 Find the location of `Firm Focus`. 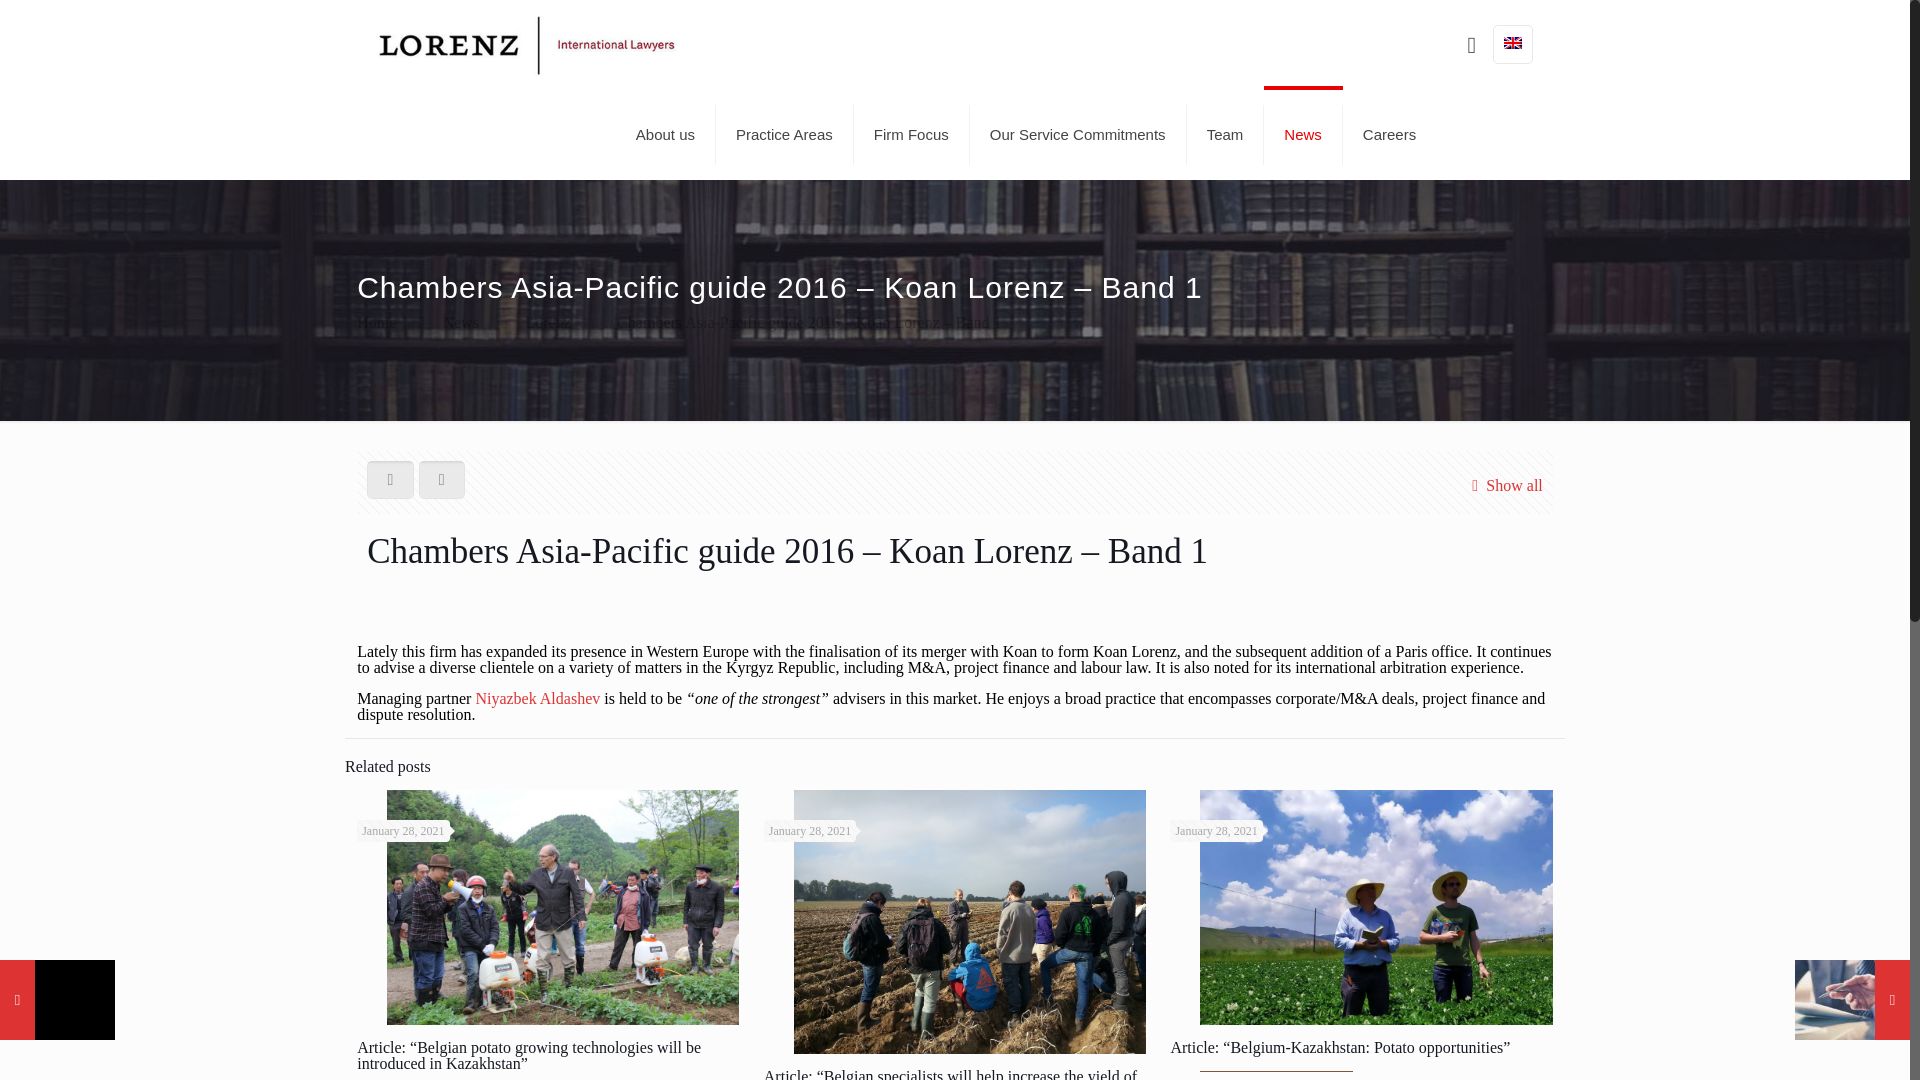

Firm Focus is located at coordinates (912, 134).